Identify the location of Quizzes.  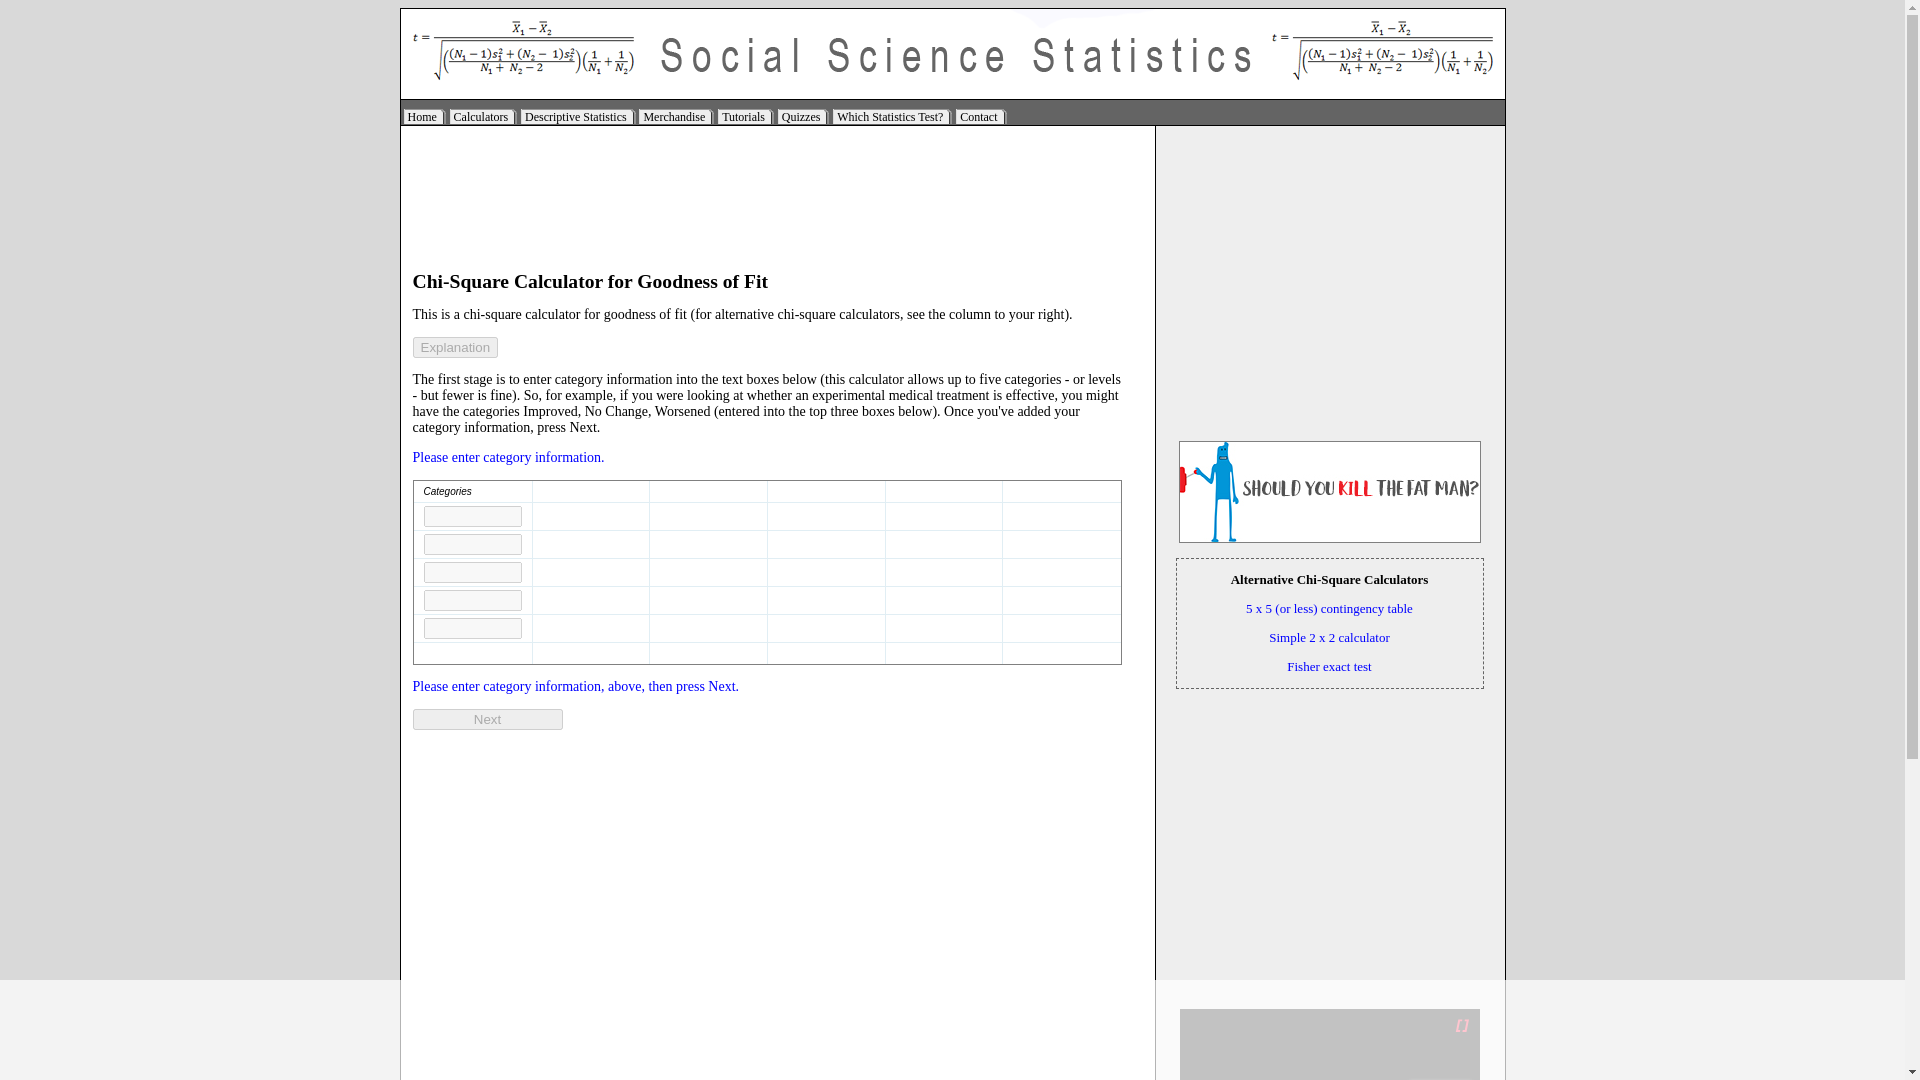
(803, 116).